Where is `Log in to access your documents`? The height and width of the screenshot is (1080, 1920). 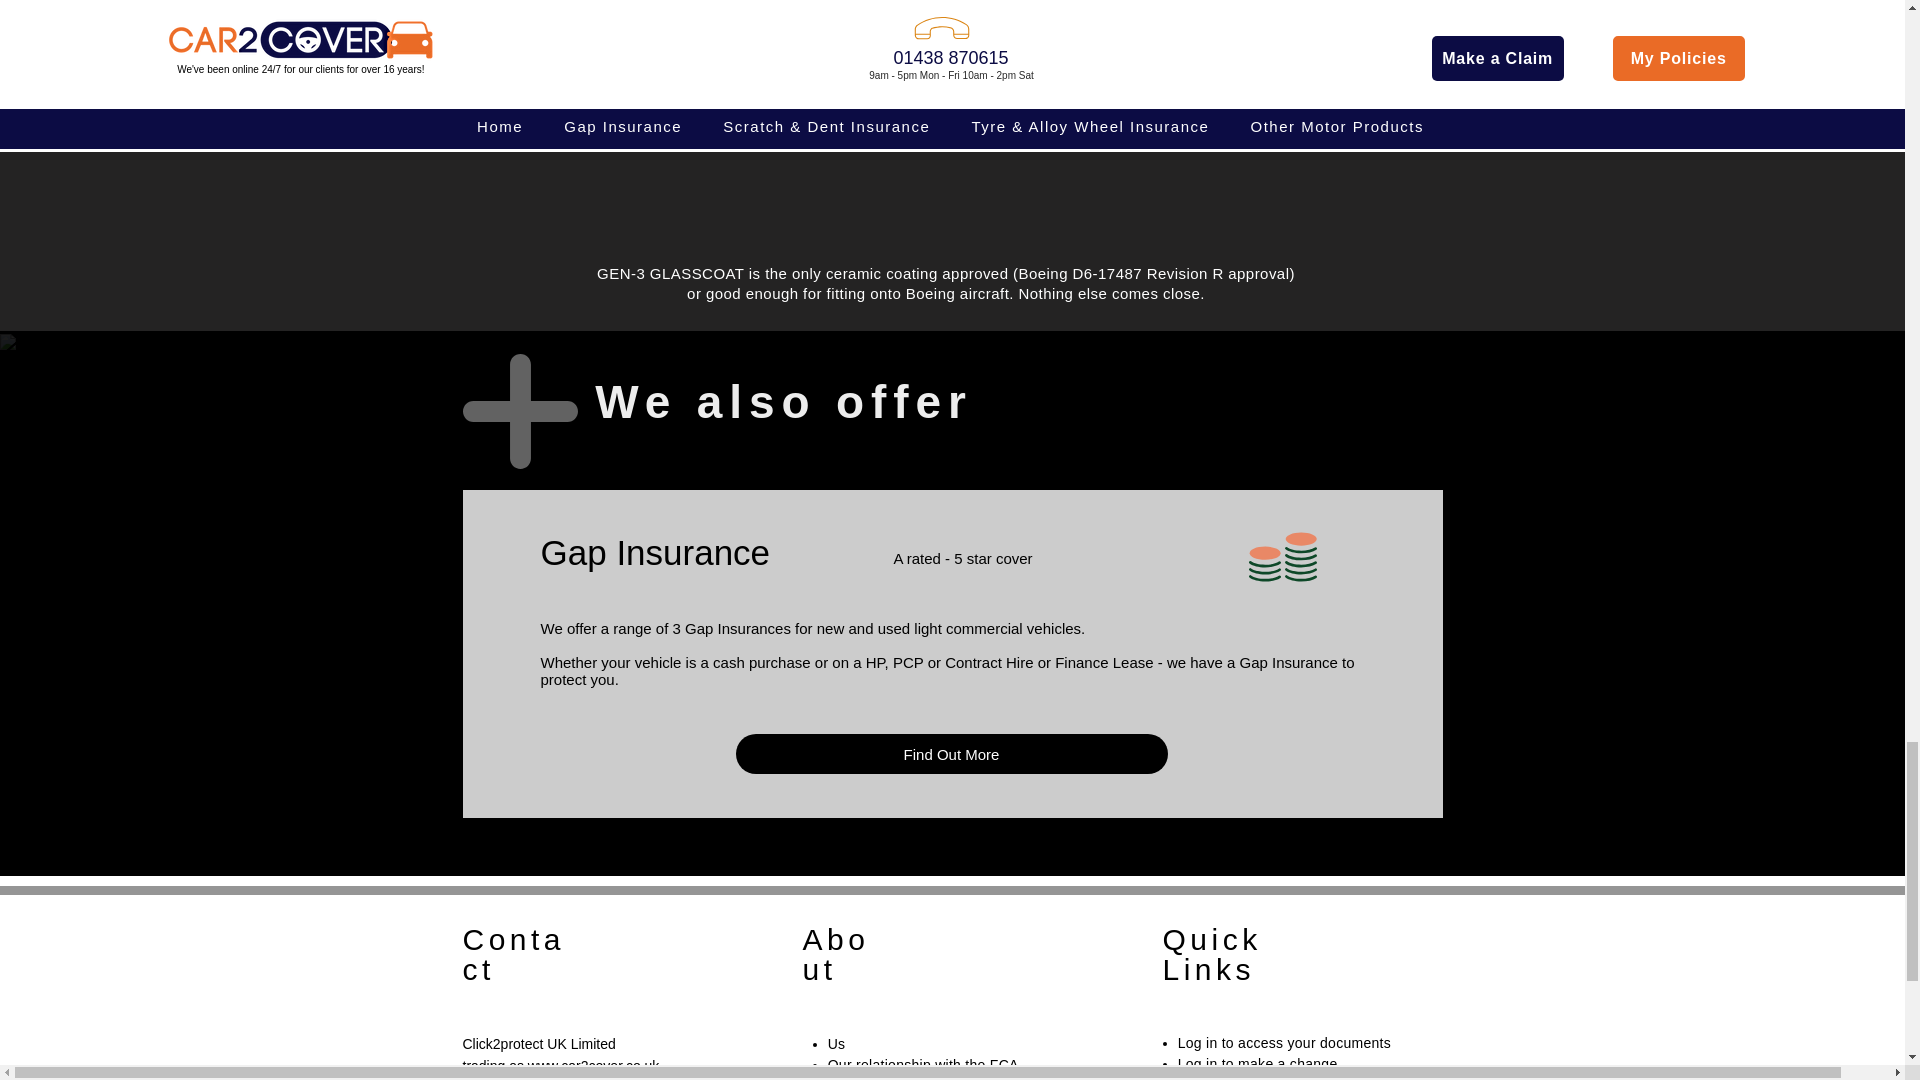
Log in to access your documents is located at coordinates (1284, 1042).